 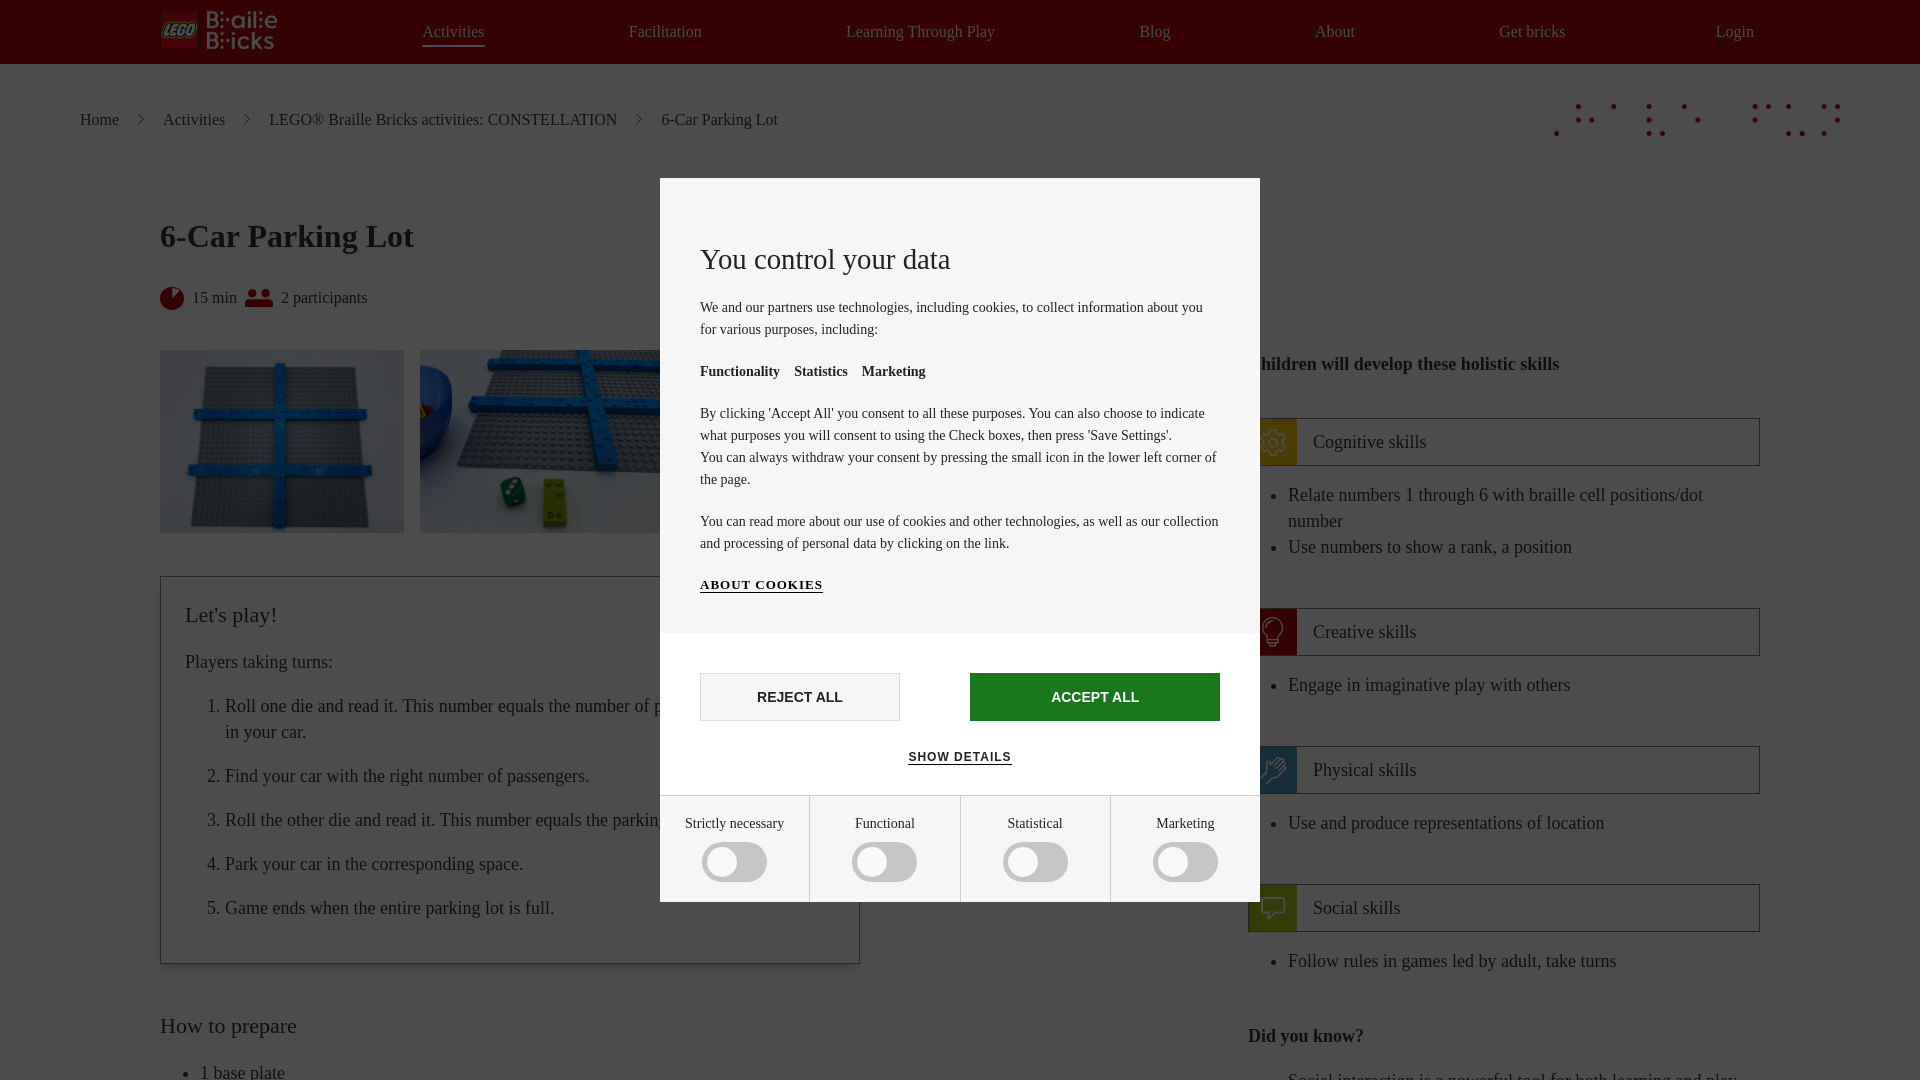 What do you see at coordinates (771, 866) in the screenshot?
I see `Strictly necessary` at bounding box center [771, 866].